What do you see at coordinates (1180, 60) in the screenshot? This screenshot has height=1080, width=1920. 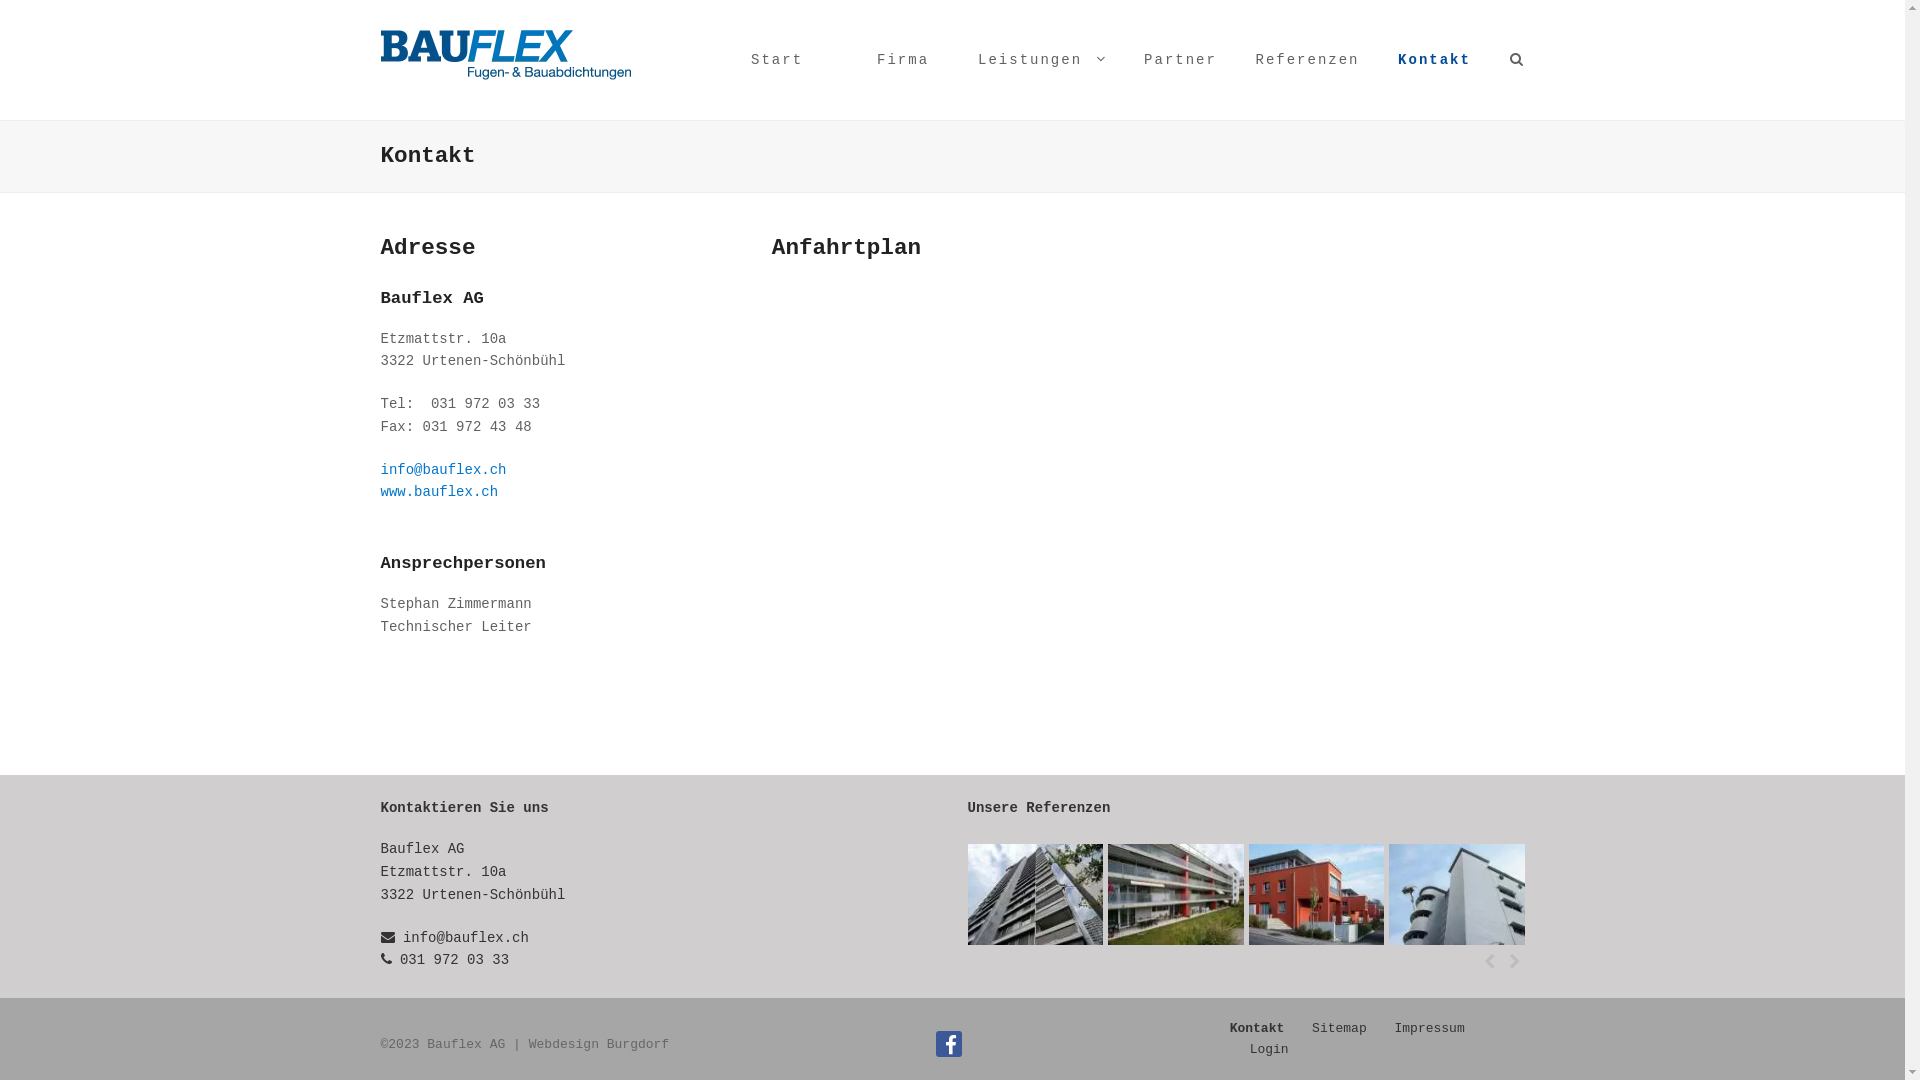 I see `Partner` at bounding box center [1180, 60].